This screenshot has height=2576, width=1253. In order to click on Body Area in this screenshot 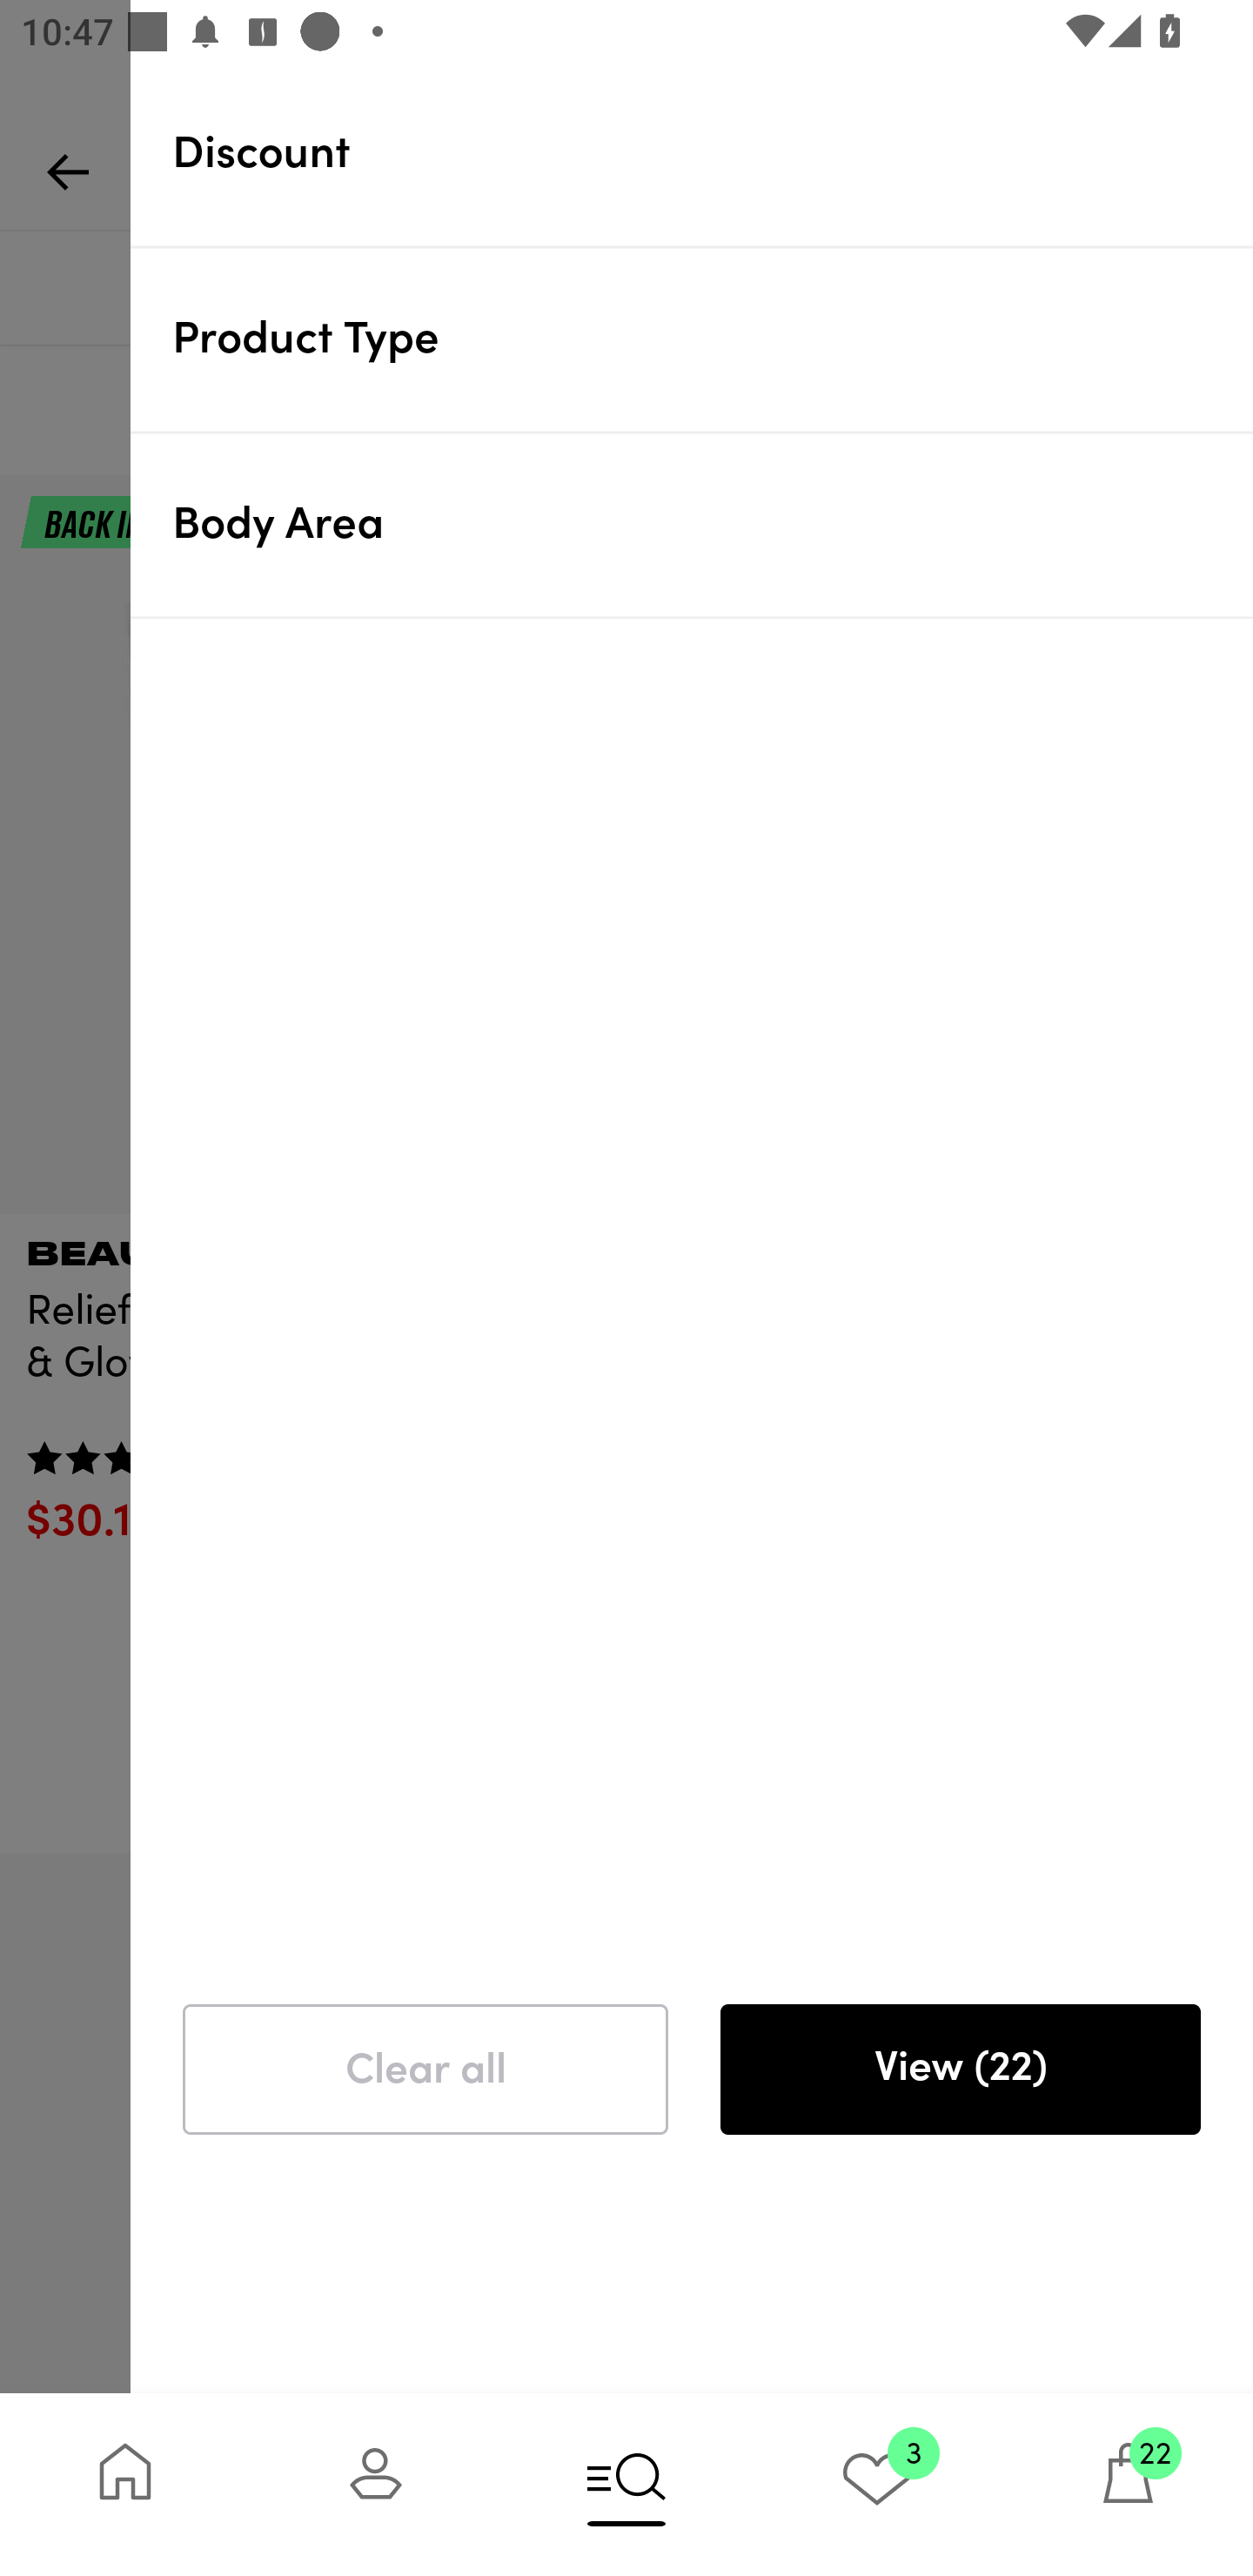, I will do `click(713, 524)`.